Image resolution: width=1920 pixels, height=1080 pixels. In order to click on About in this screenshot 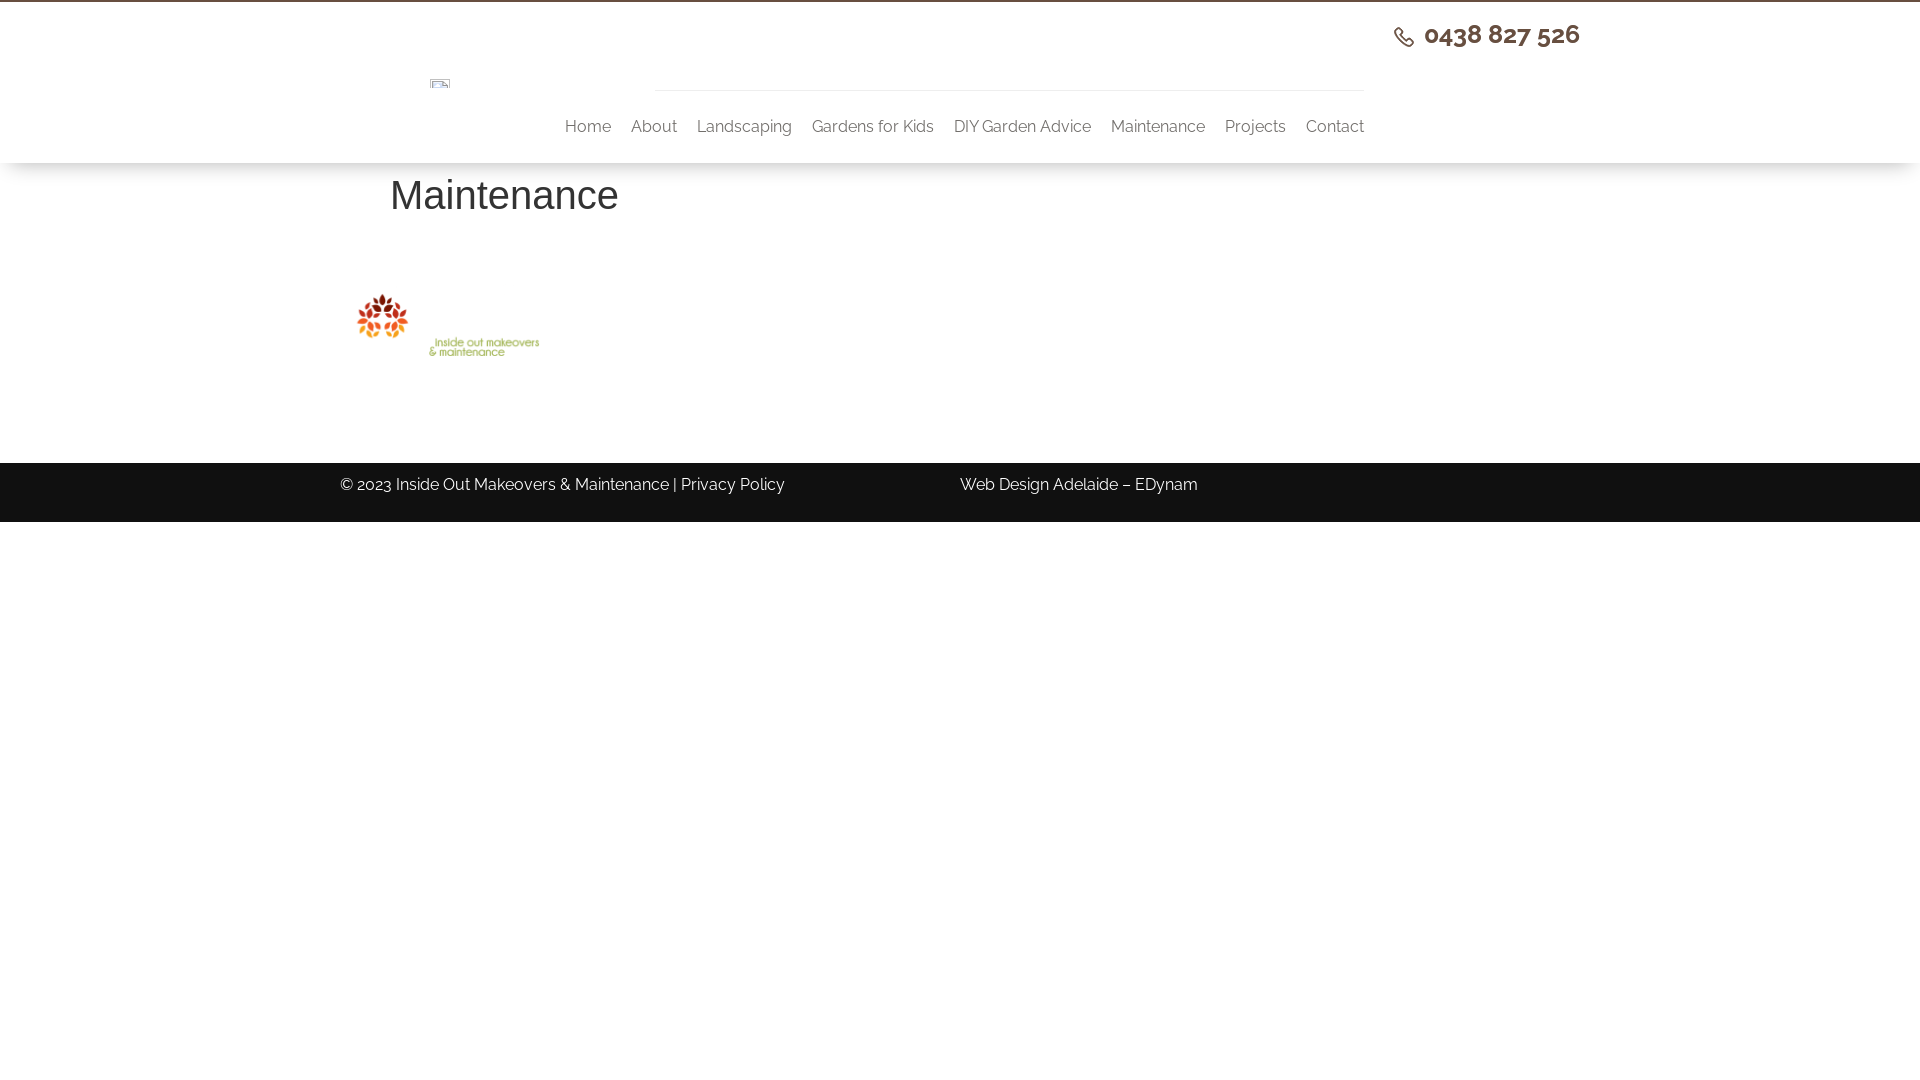, I will do `click(654, 126)`.